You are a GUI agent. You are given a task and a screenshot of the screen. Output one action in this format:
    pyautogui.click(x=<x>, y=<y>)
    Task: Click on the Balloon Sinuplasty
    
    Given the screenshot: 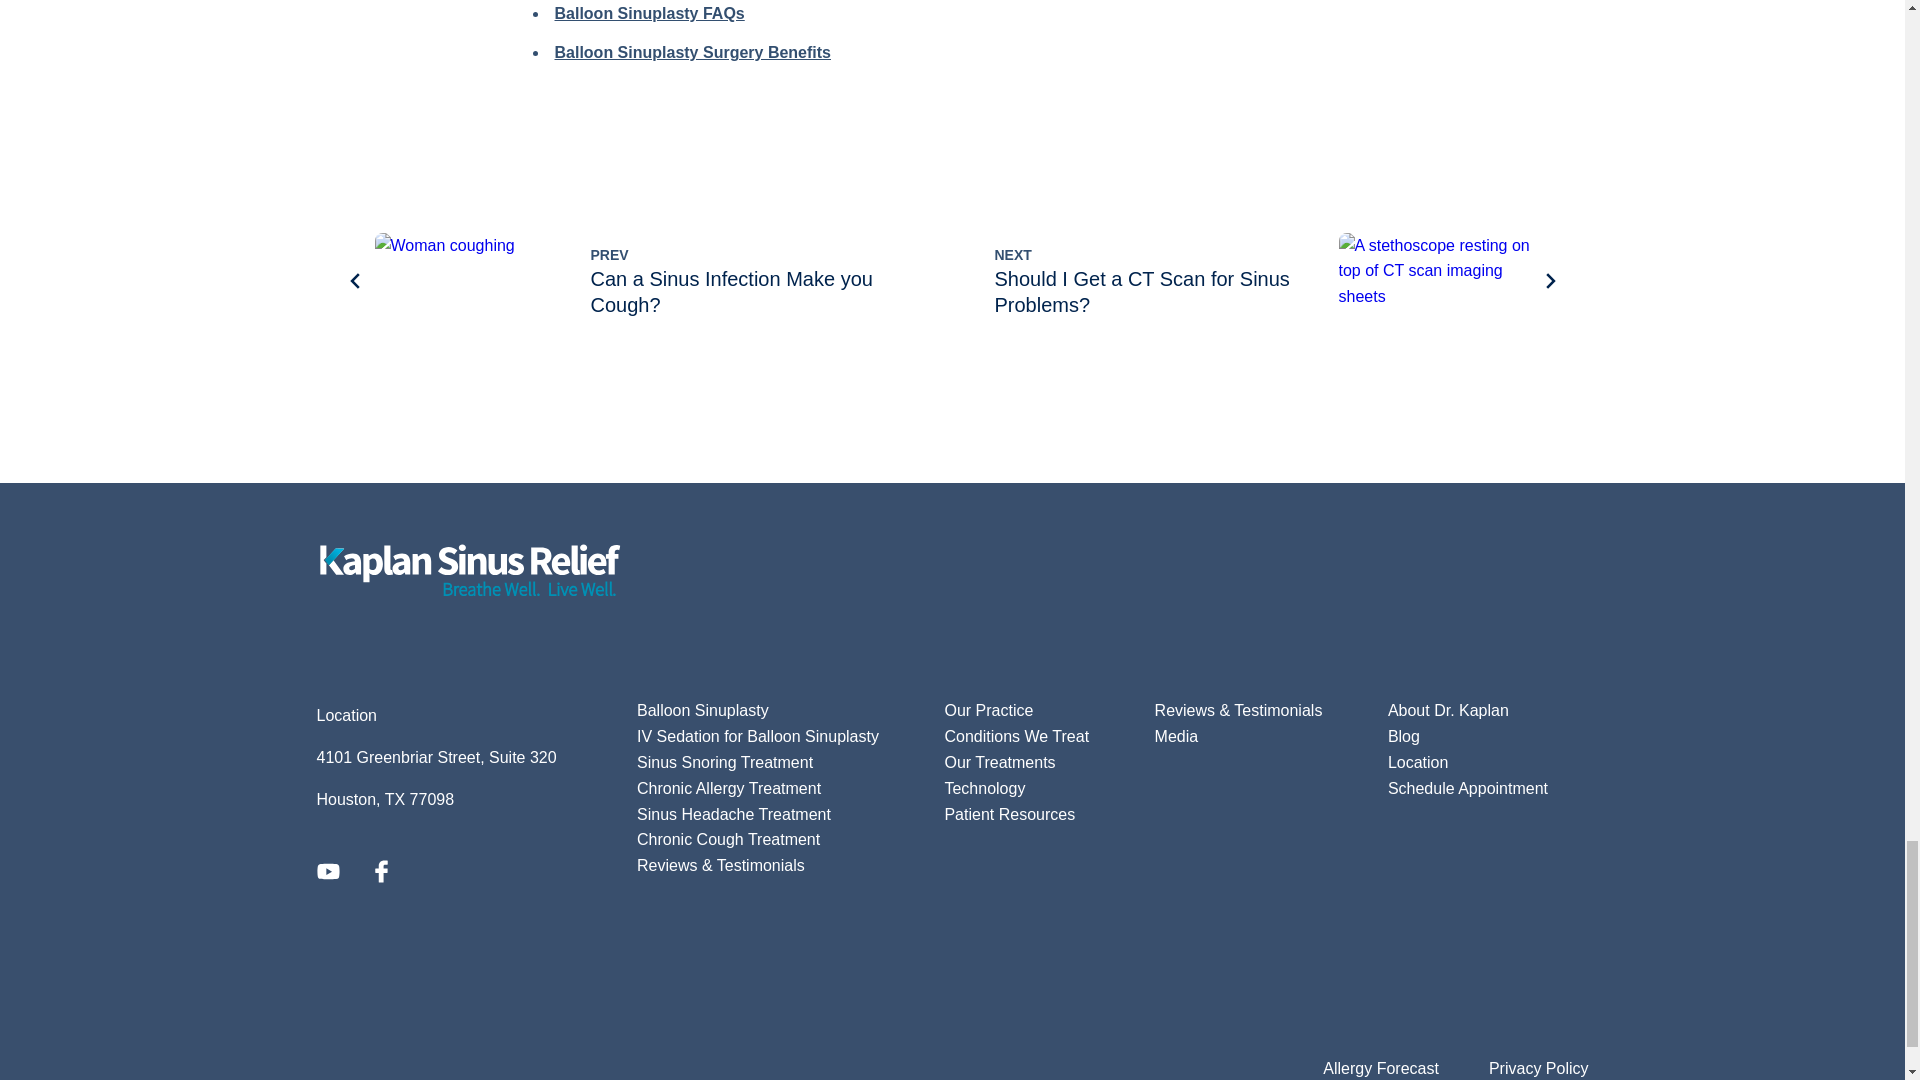 What is the action you would take?
    pyautogui.click(x=628, y=280)
    